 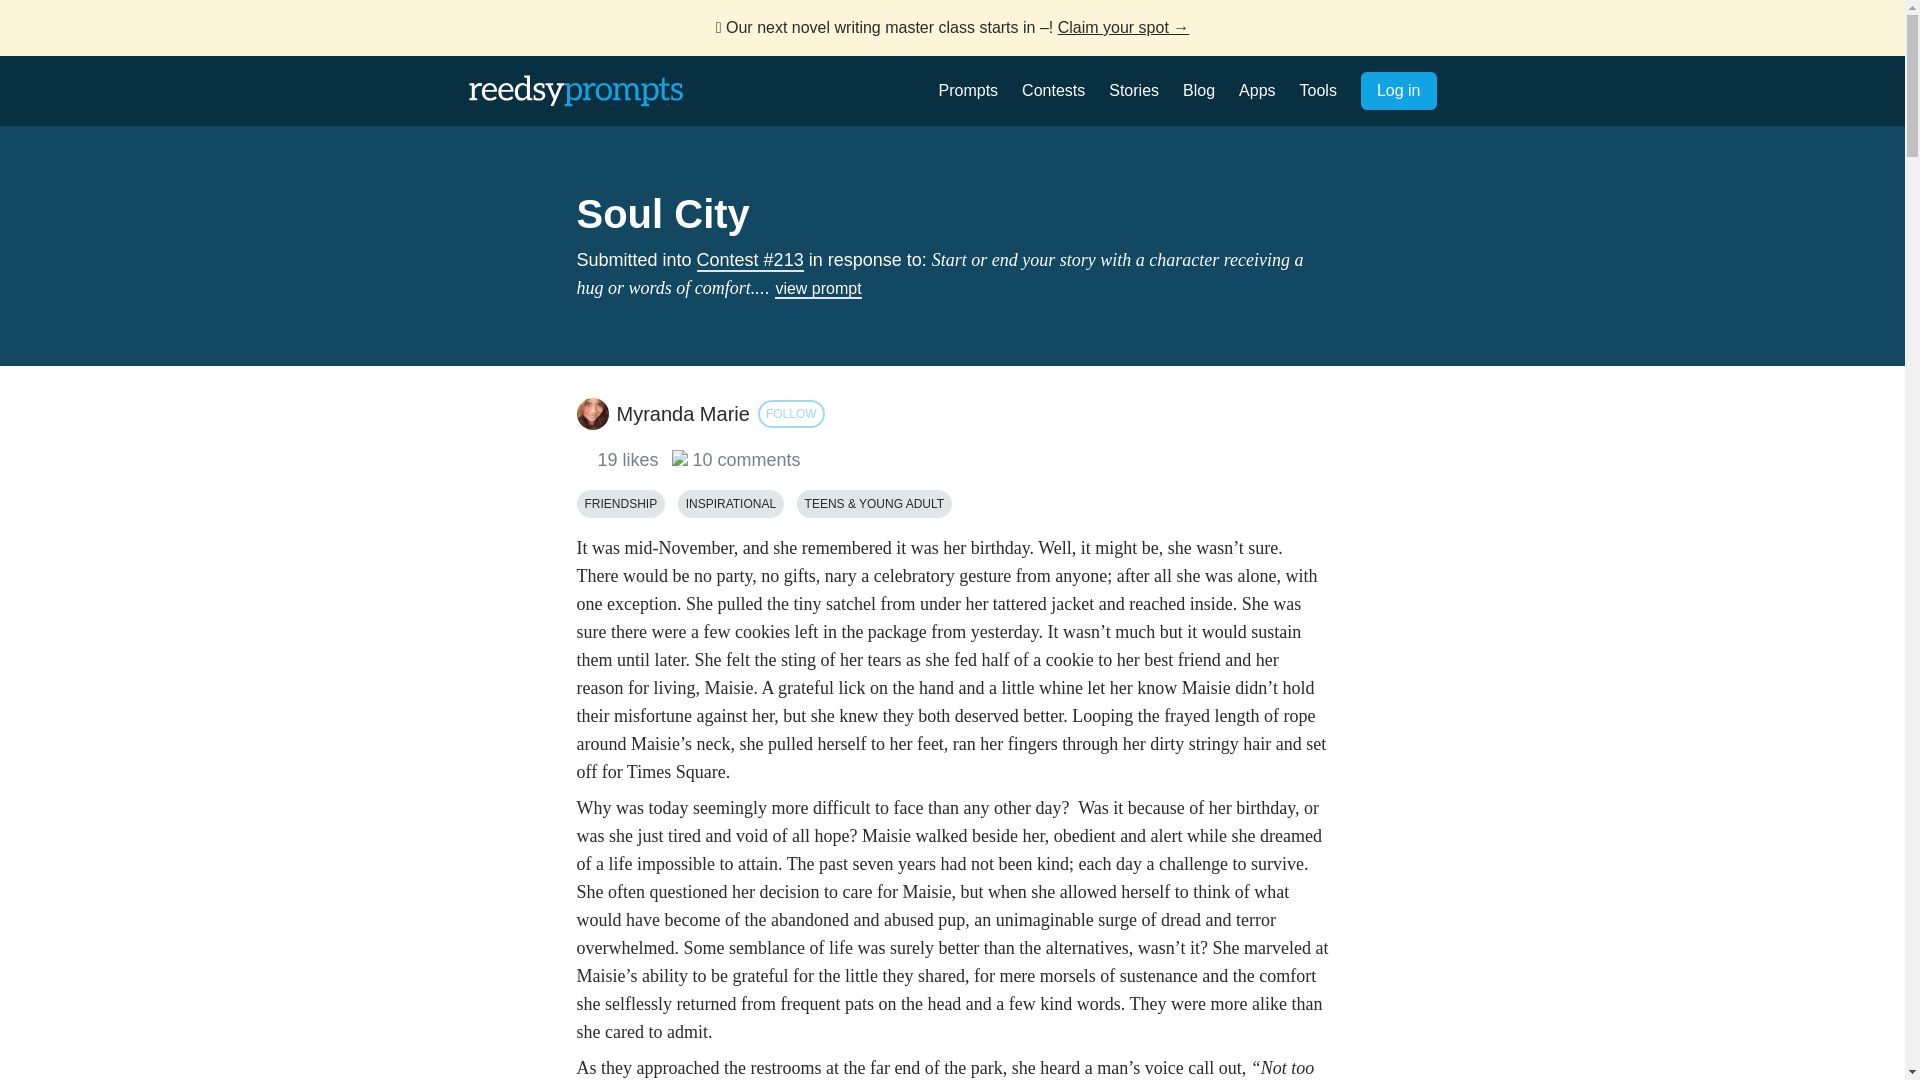 What do you see at coordinates (1256, 90) in the screenshot?
I see `Apps` at bounding box center [1256, 90].